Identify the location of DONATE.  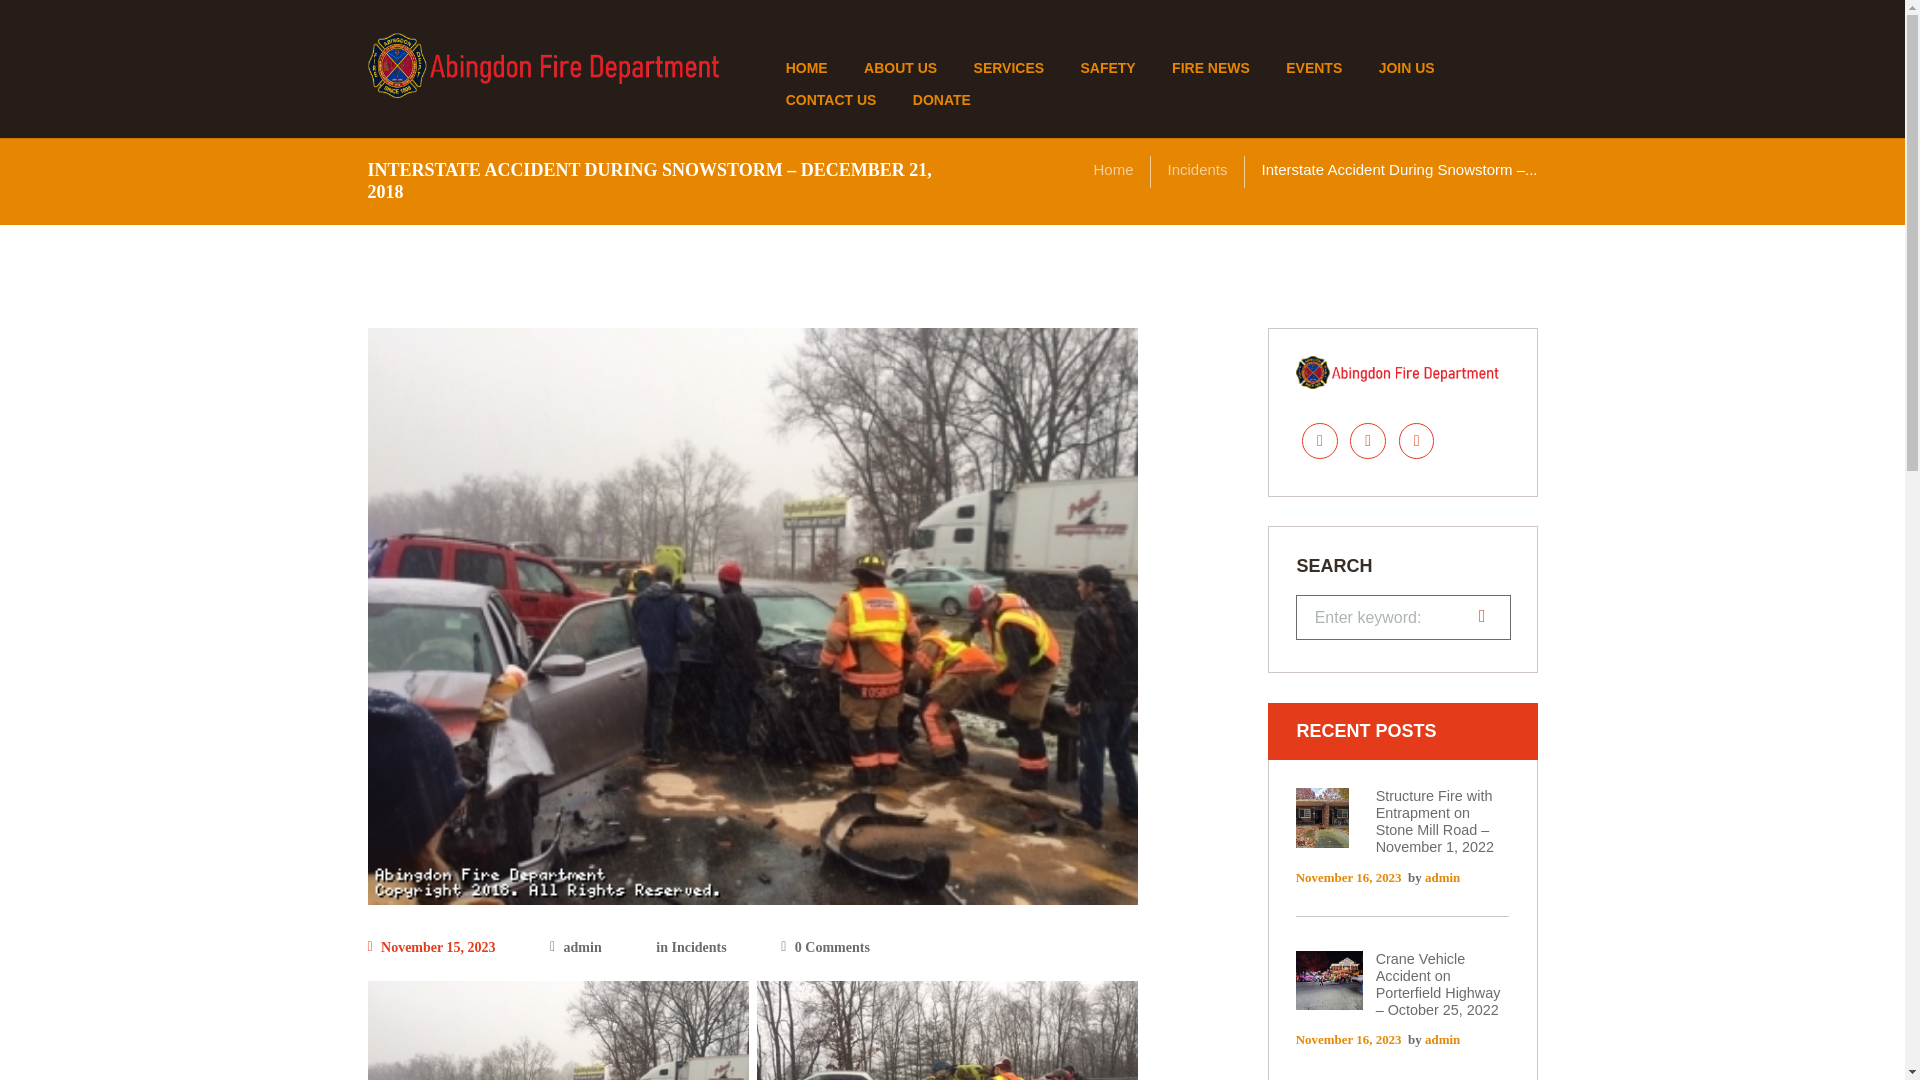
(941, 100).